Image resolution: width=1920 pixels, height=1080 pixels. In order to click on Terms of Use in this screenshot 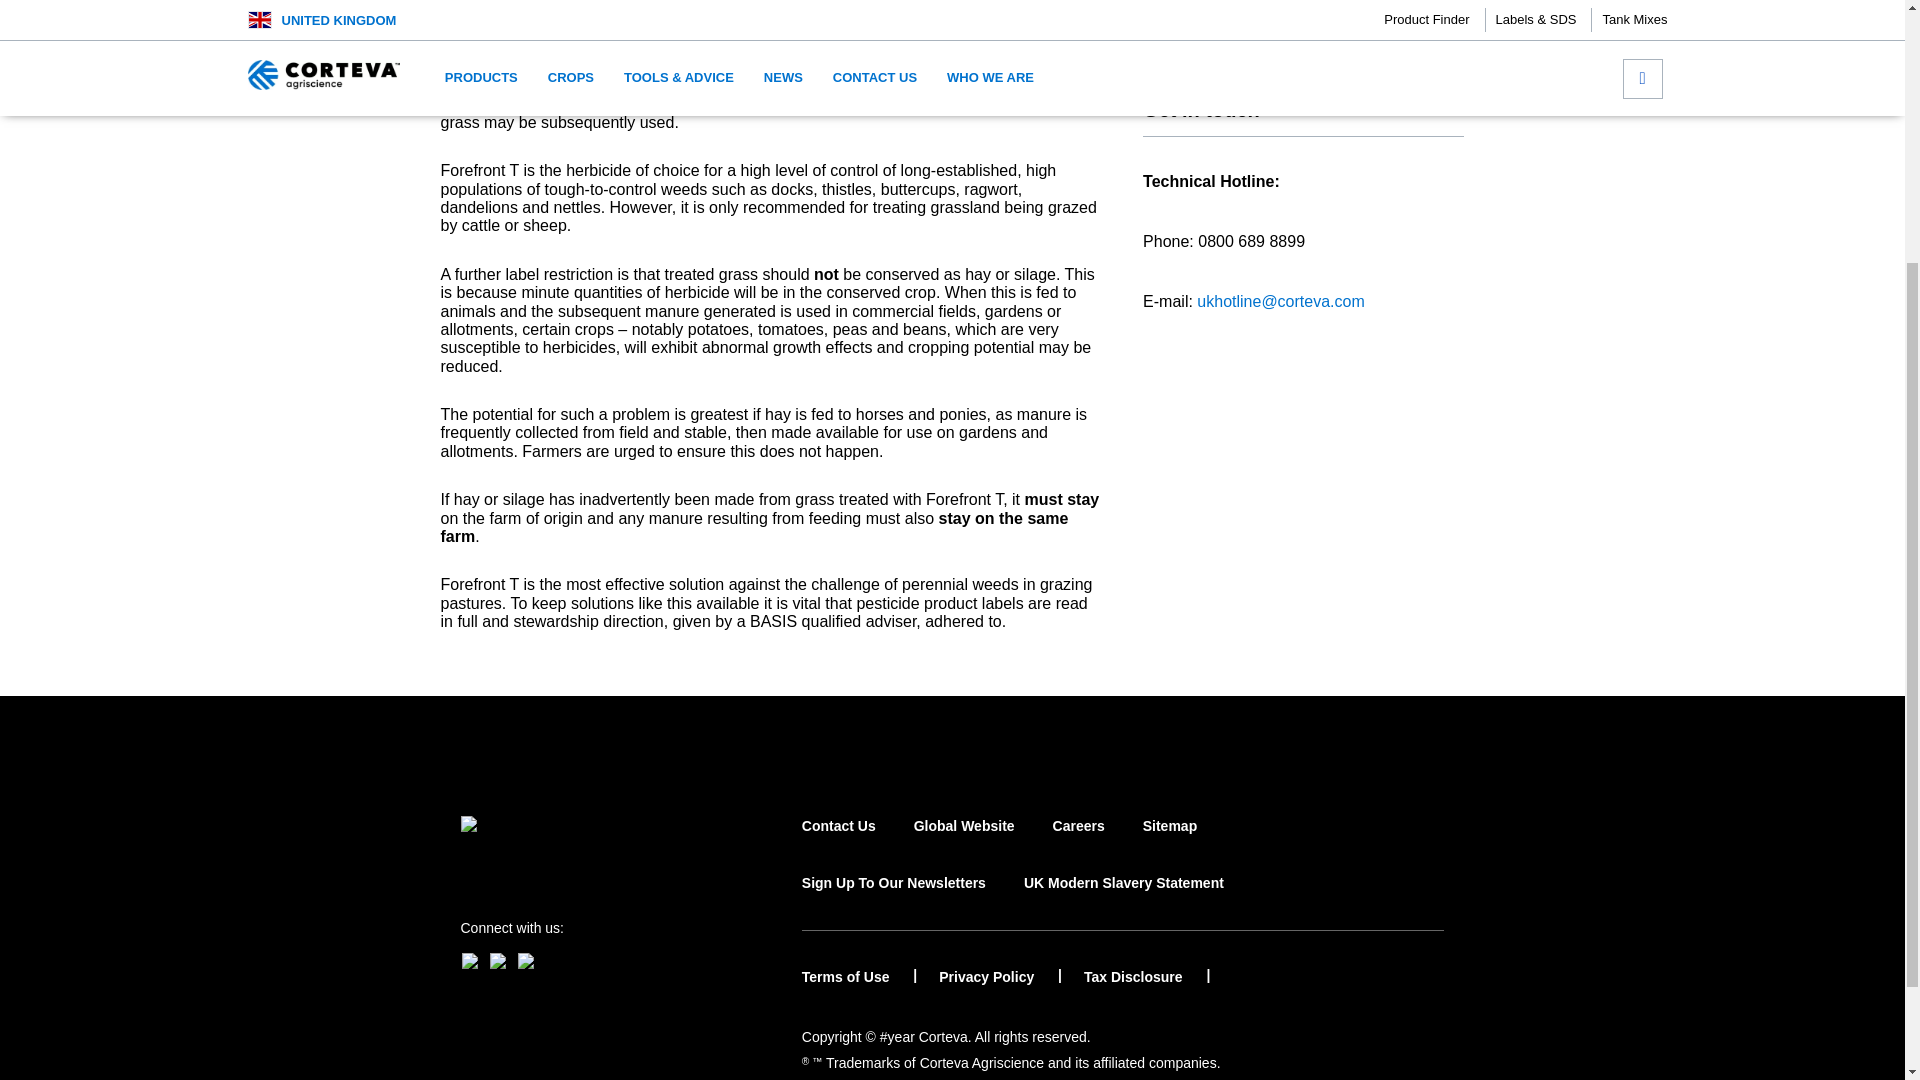, I will do `click(860, 977)`.